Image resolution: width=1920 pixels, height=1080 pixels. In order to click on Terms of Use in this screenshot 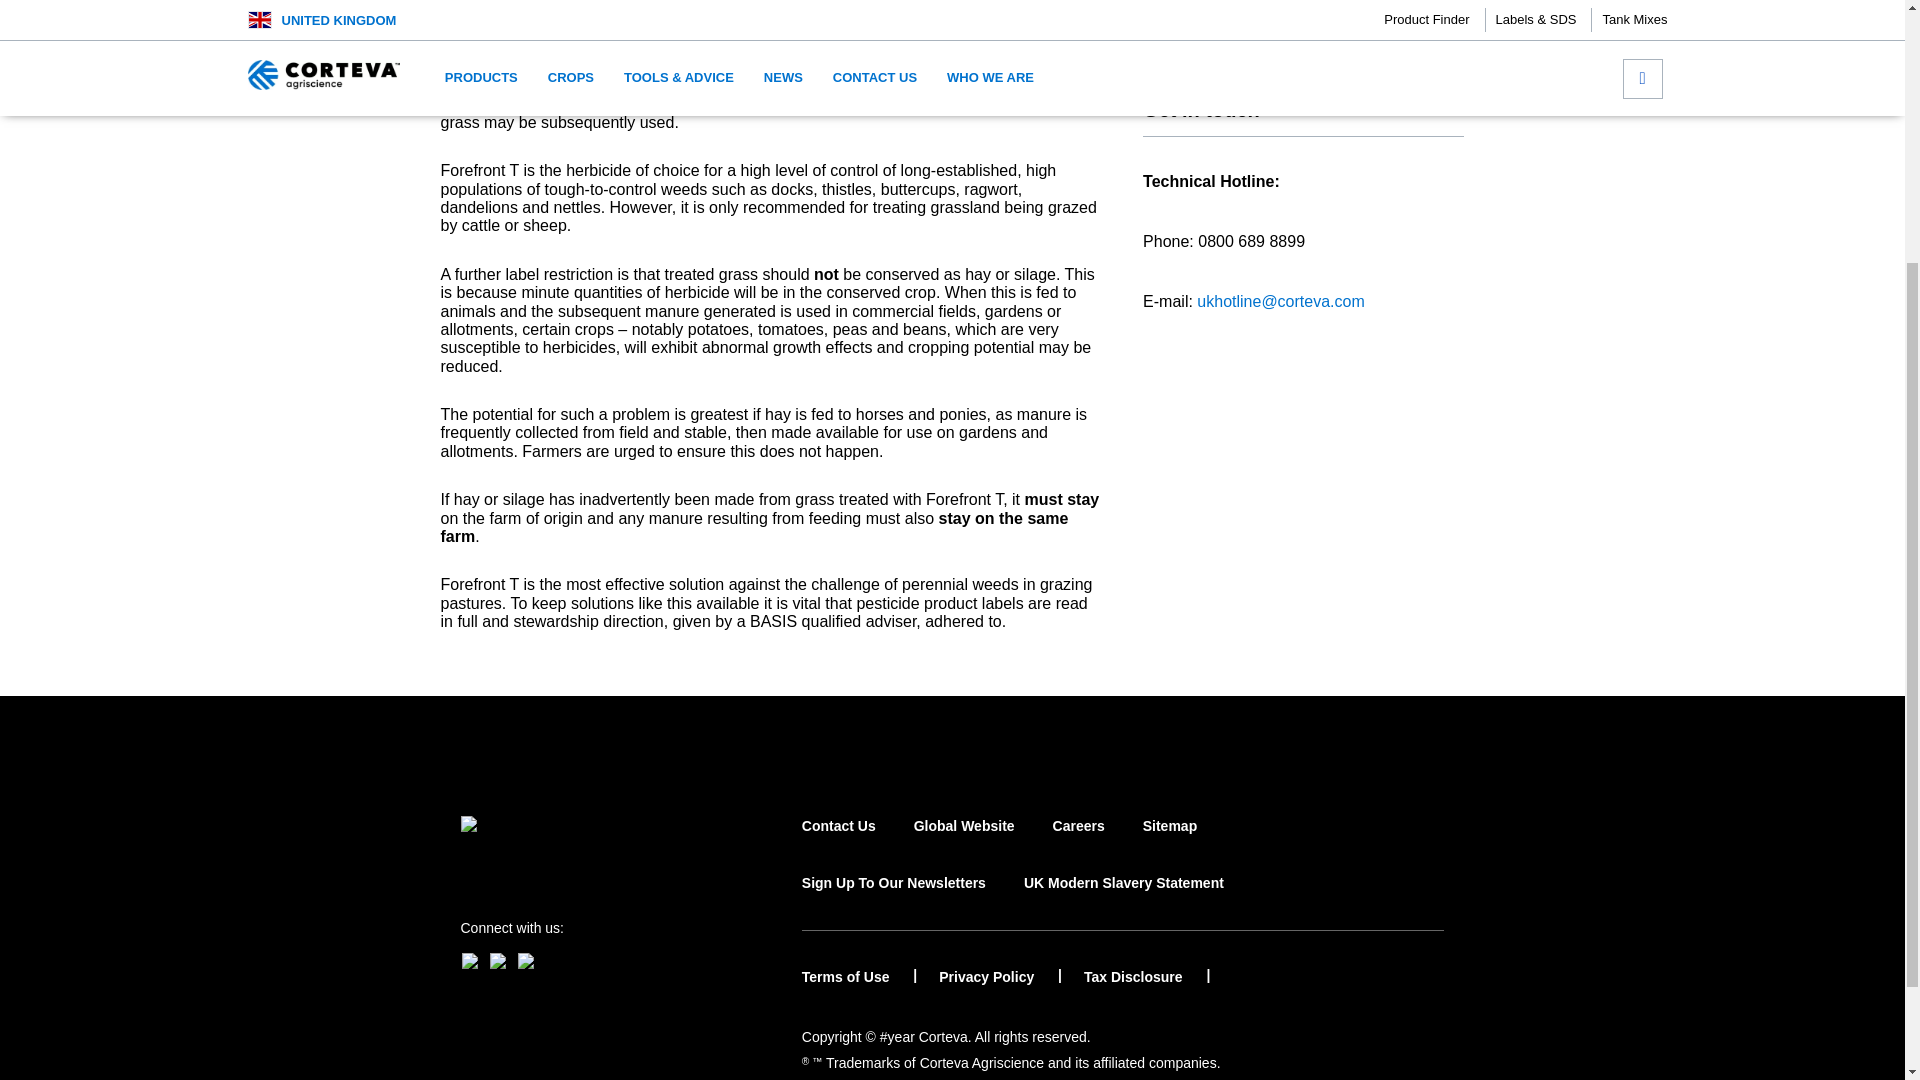, I will do `click(860, 977)`.